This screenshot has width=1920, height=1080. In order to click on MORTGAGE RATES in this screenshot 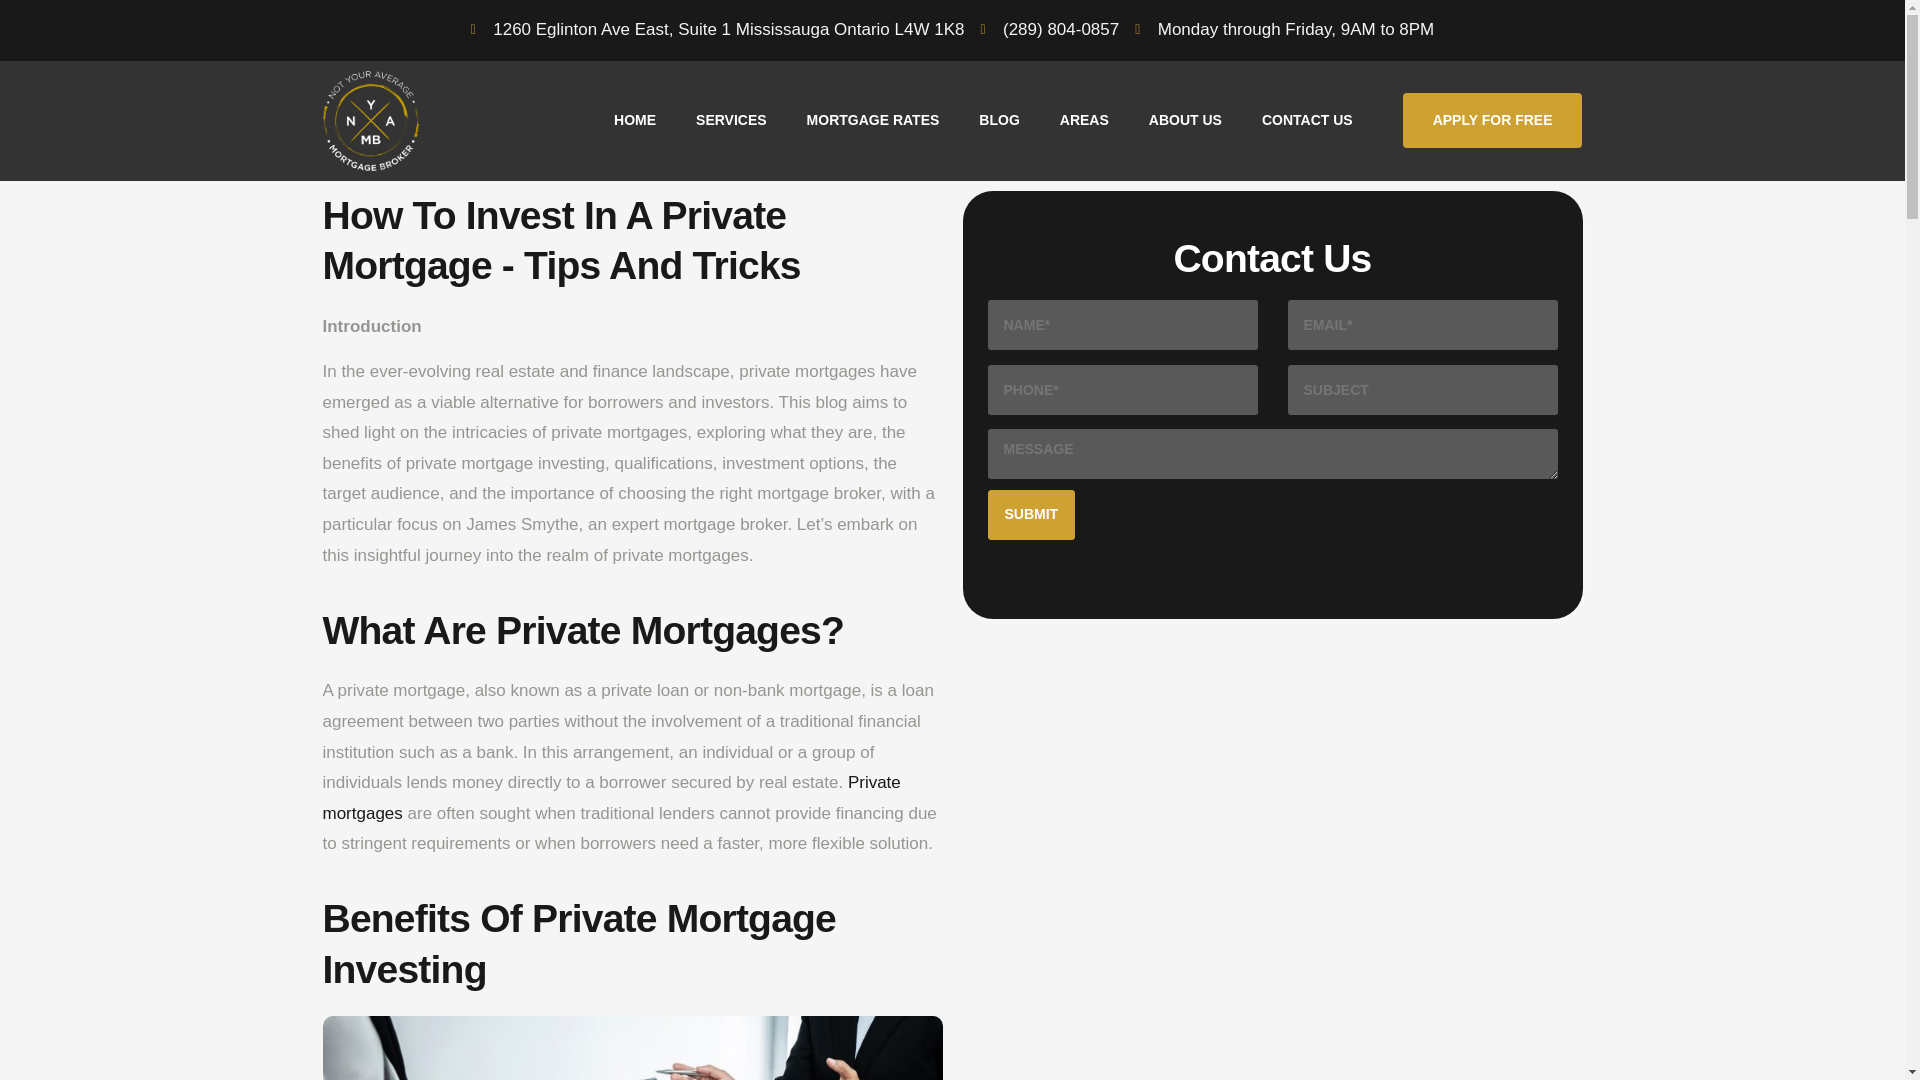, I will do `click(874, 120)`.